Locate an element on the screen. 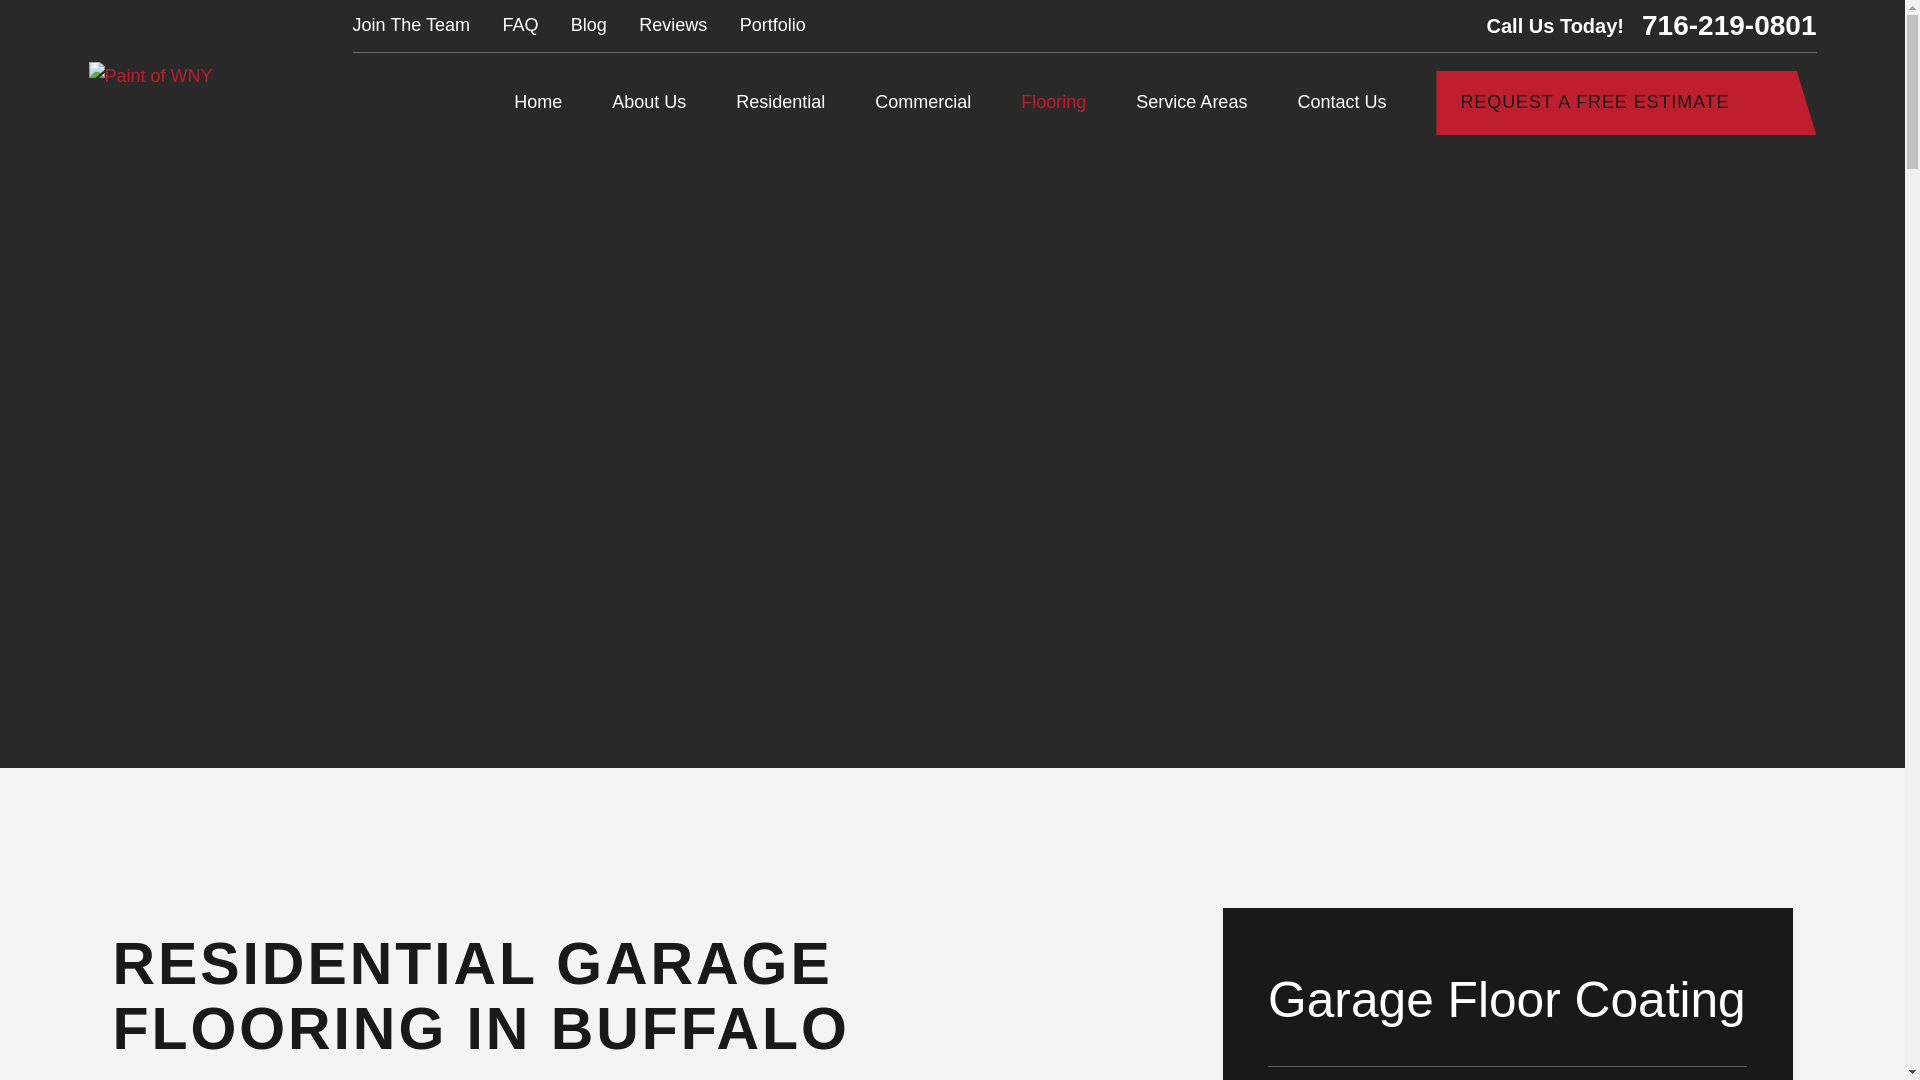  FAQ is located at coordinates (519, 24).